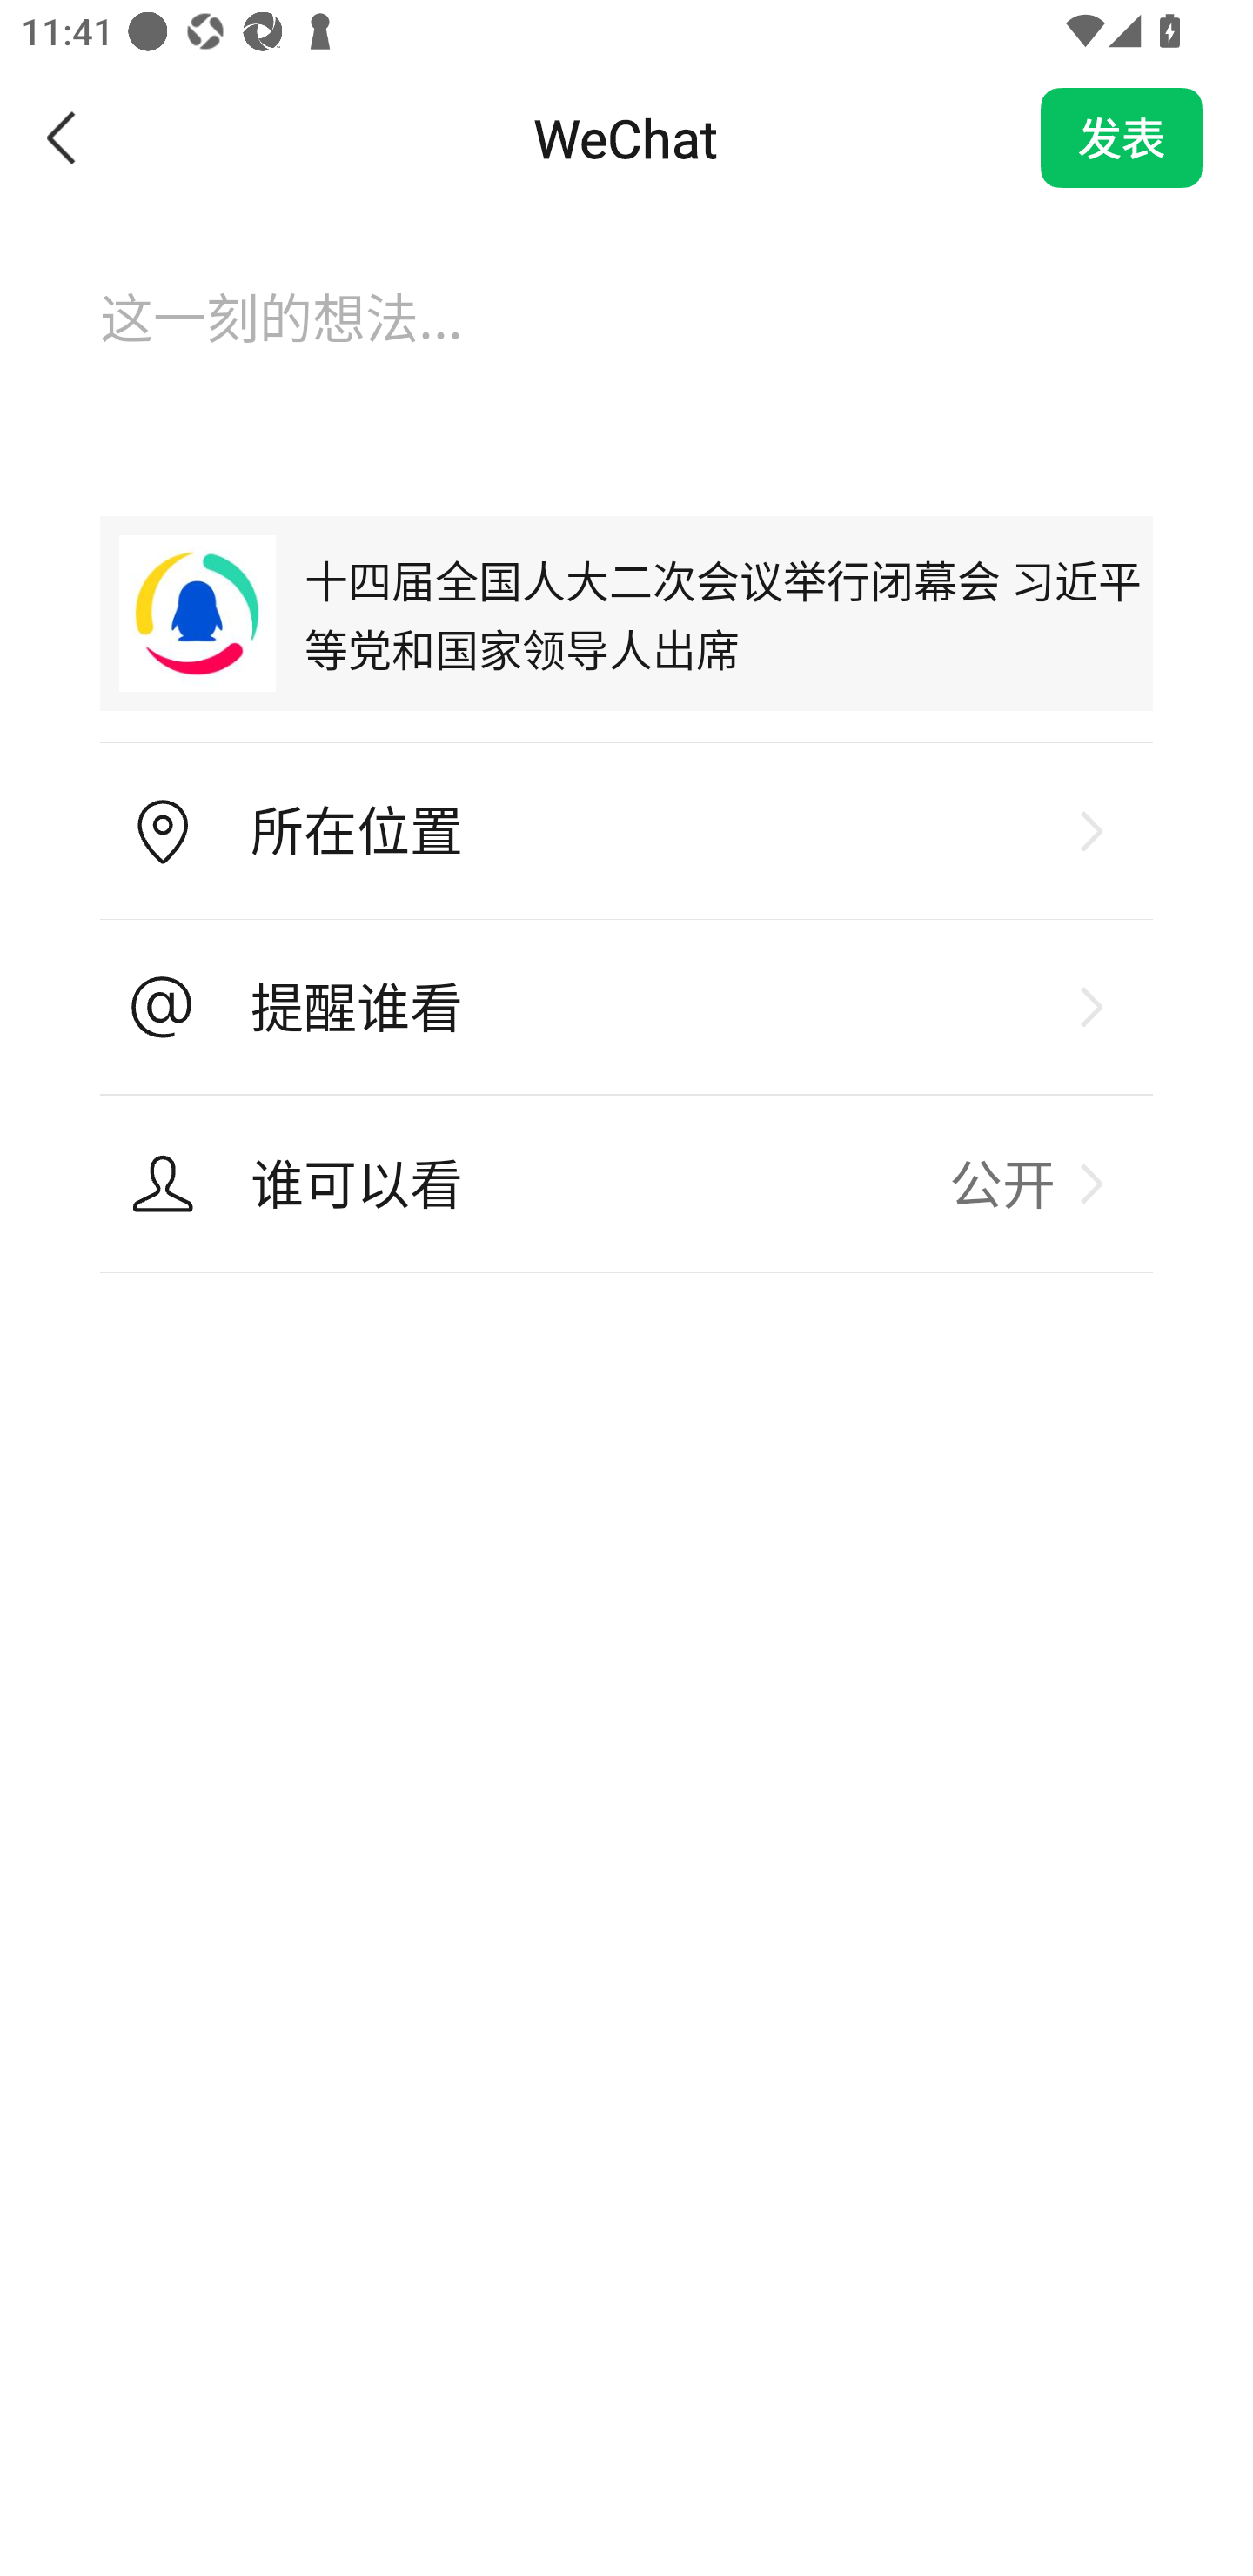 The width and height of the screenshot is (1253, 2576). Describe the element at coordinates (63, 138) in the screenshot. I see `返回` at that location.